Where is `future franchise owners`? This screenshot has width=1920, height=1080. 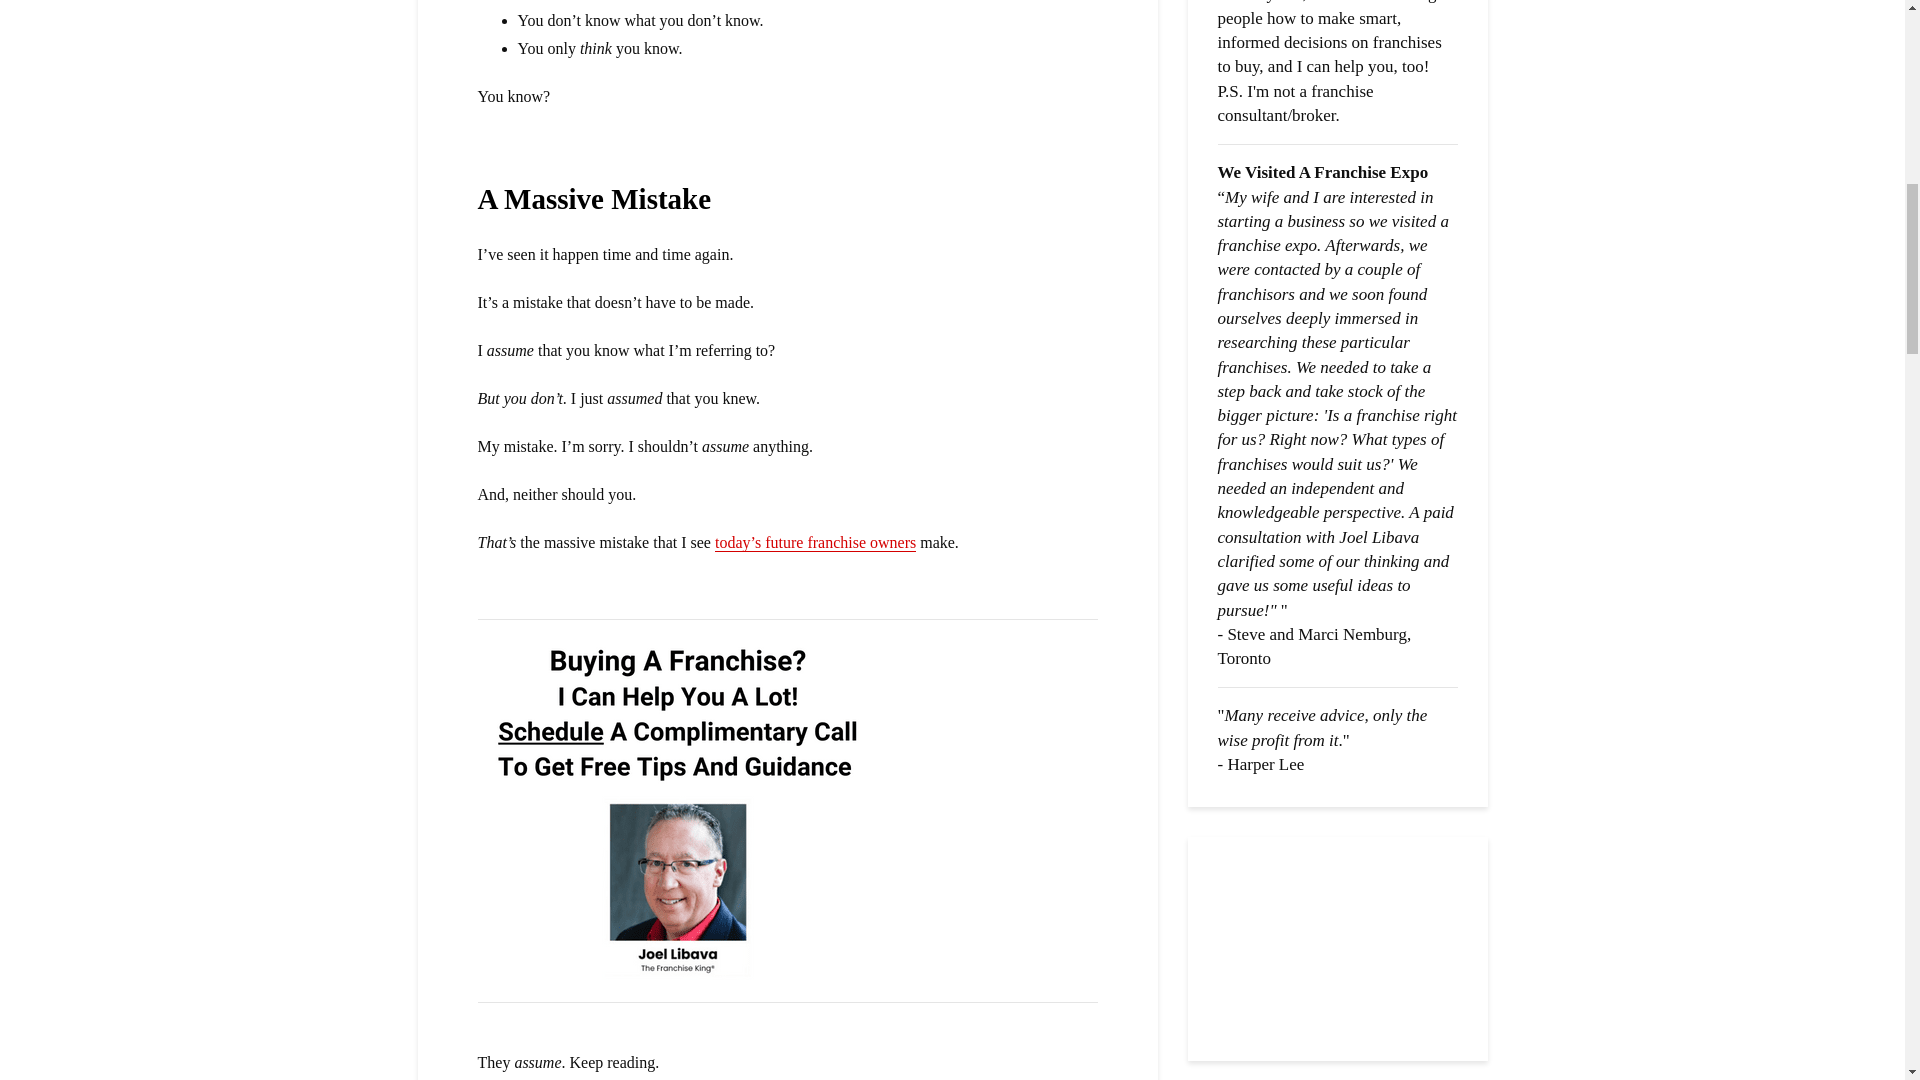 future franchise owners is located at coordinates (814, 542).